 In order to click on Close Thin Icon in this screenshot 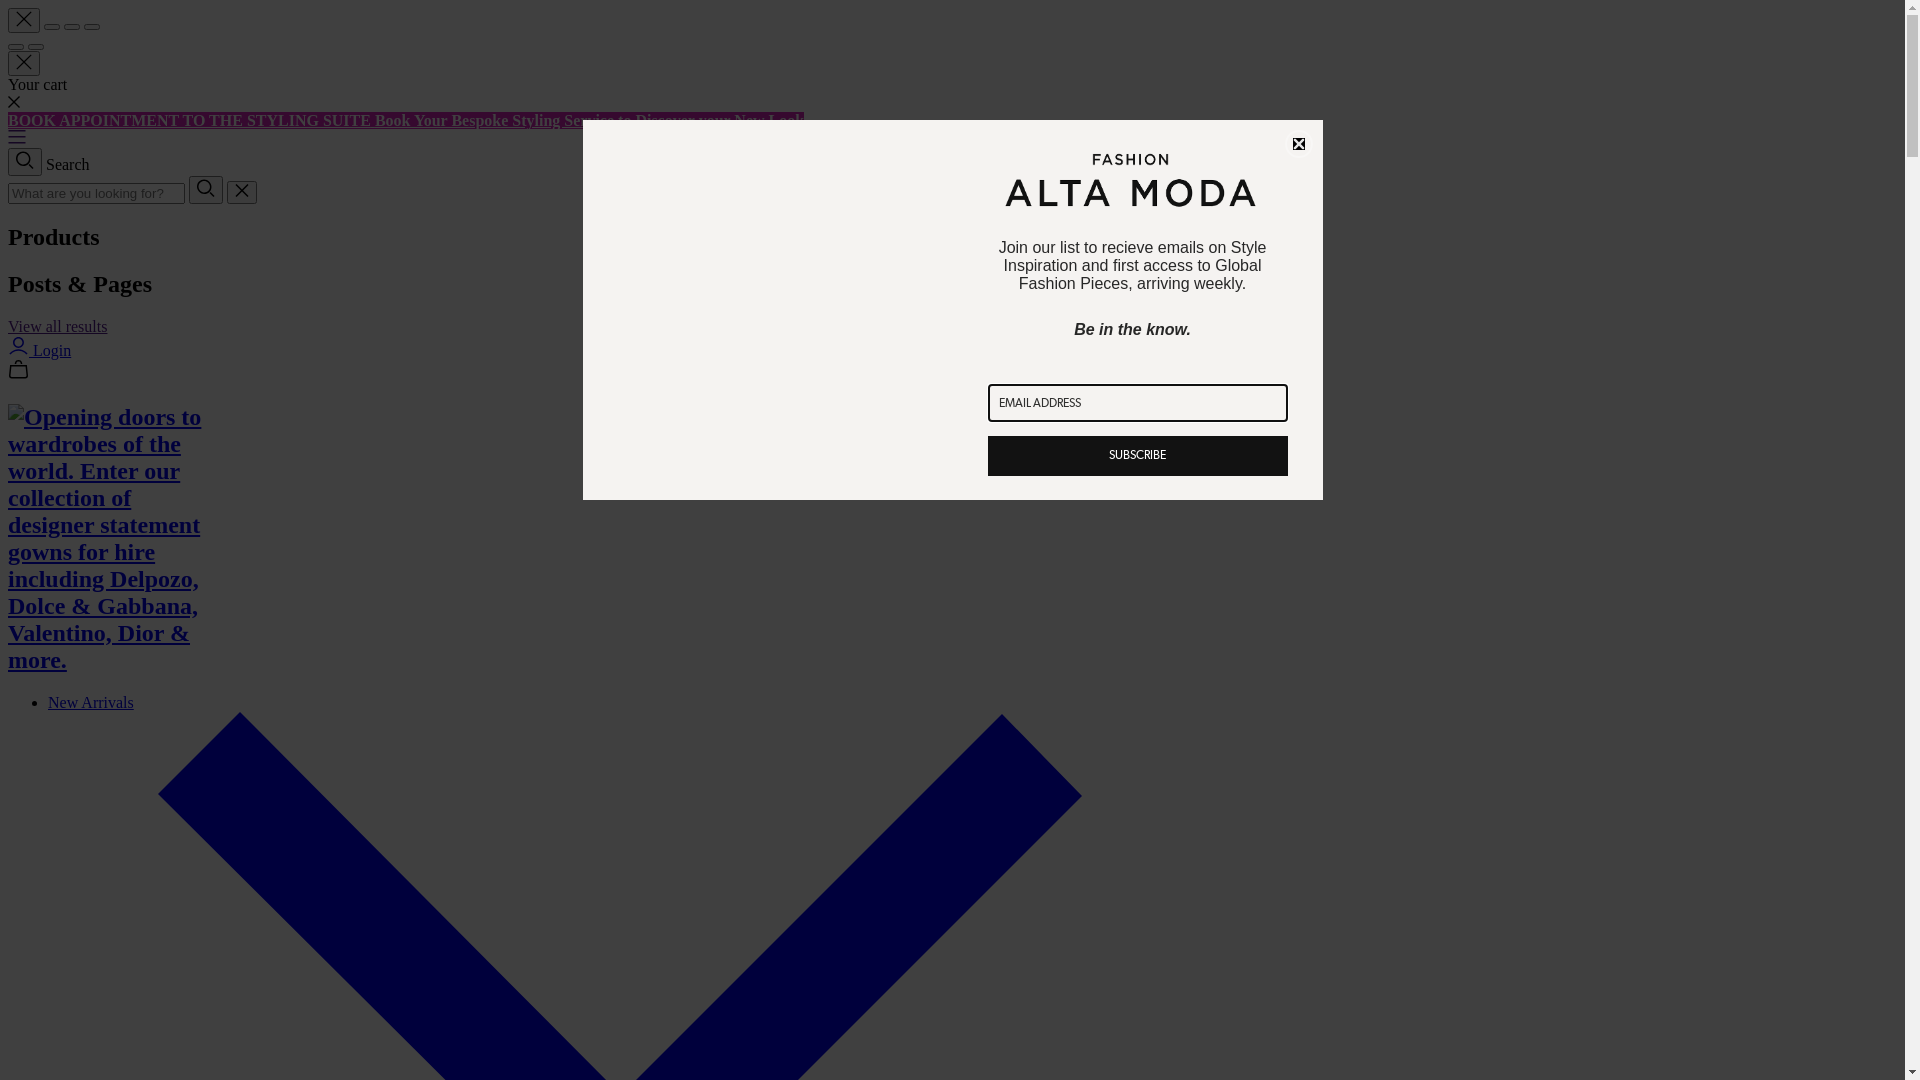, I will do `click(24, 20)`.